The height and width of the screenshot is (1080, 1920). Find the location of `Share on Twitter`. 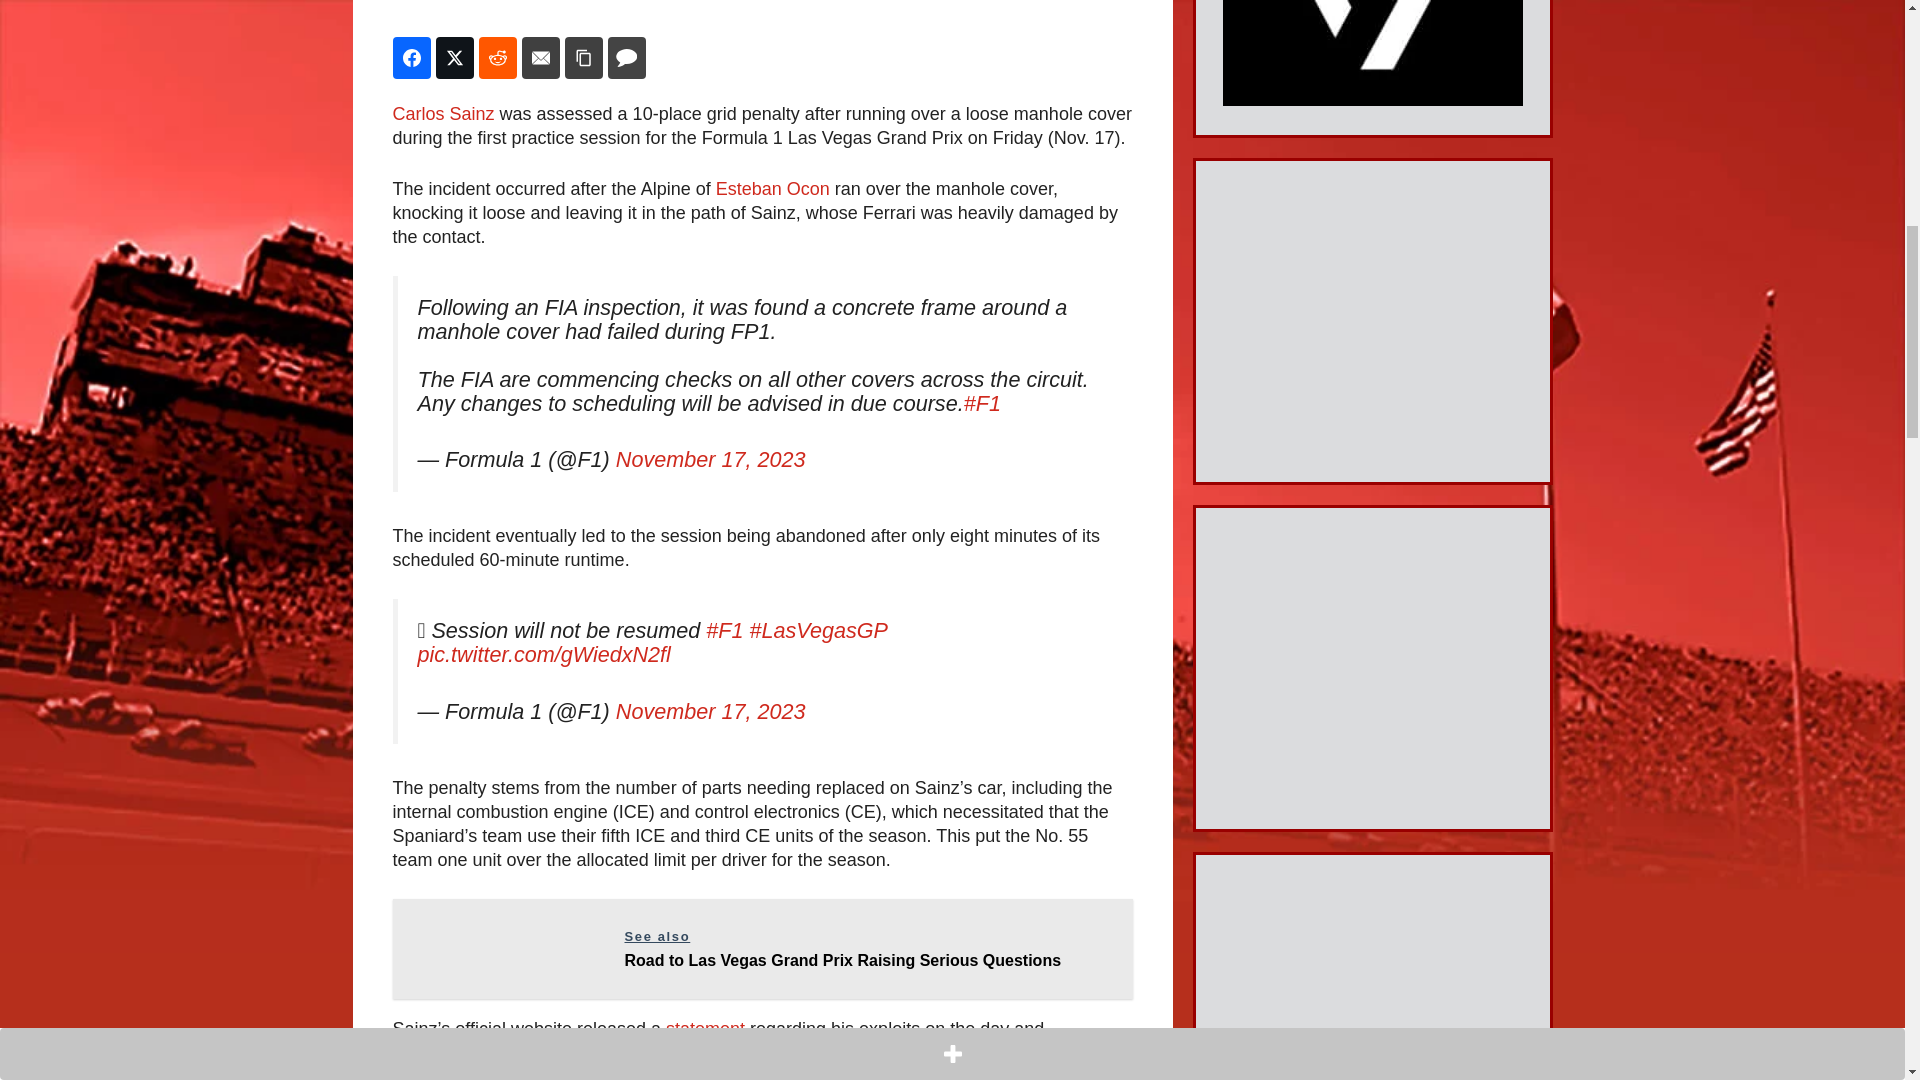

Share on Twitter is located at coordinates (454, 57).